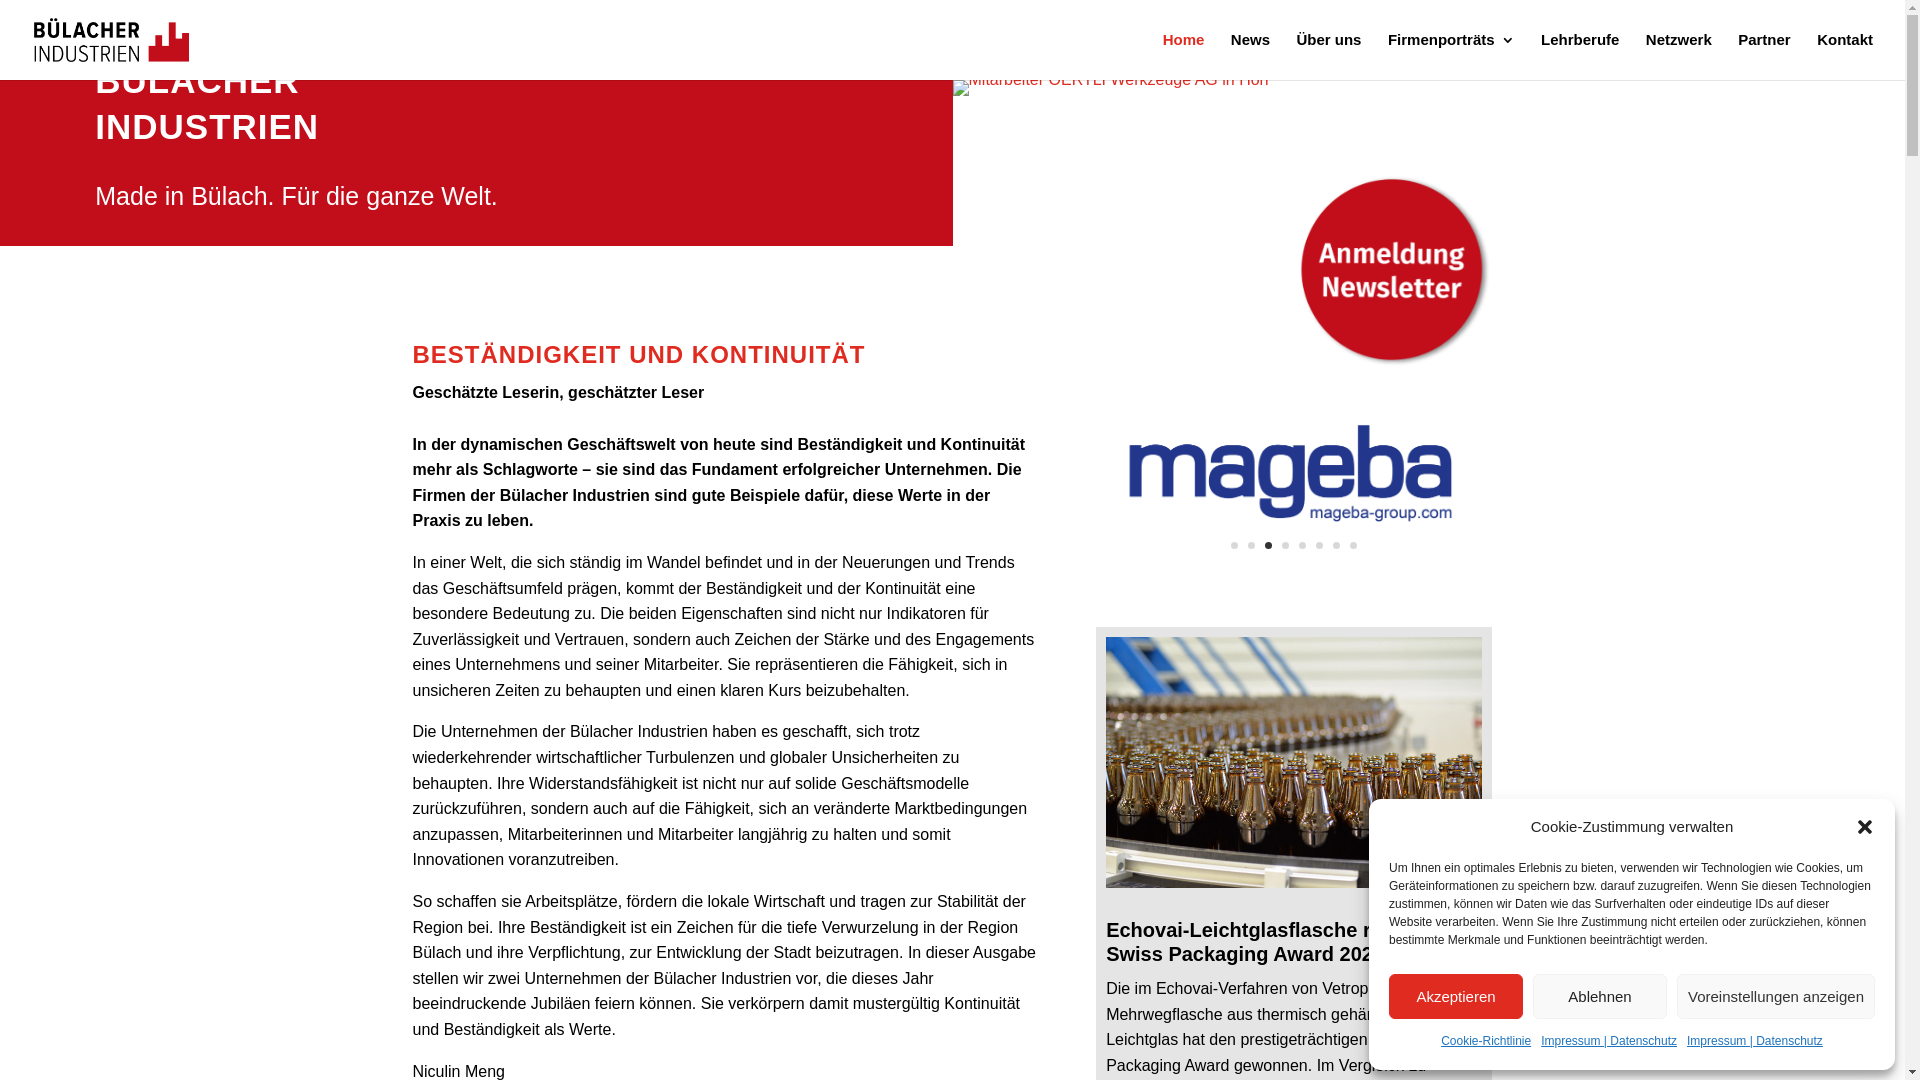 The height and width of the screenshot is (1080, 1920). What do you see at coordinates (1234, 546) in the screenshot?
I see `1` at bounding box center [1234, 546].